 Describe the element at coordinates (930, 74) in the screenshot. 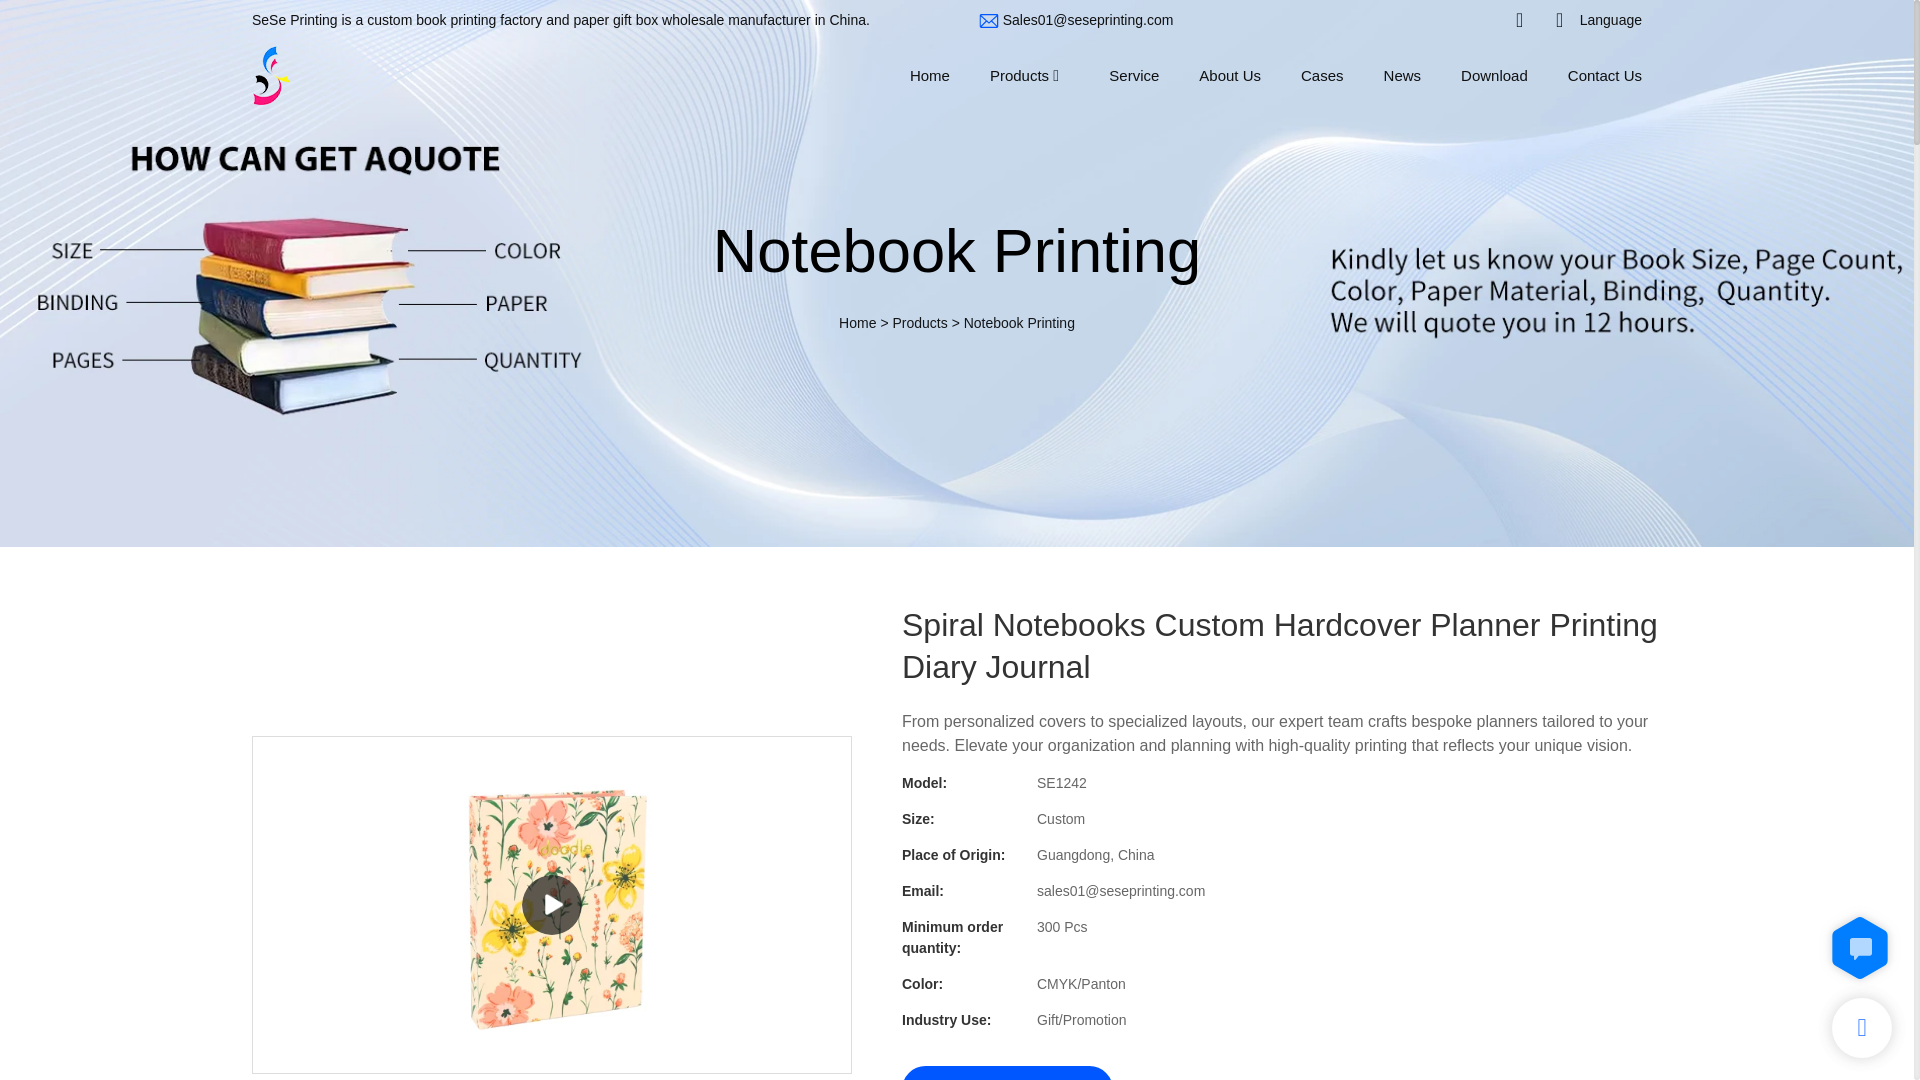

I see `Home` at that location.